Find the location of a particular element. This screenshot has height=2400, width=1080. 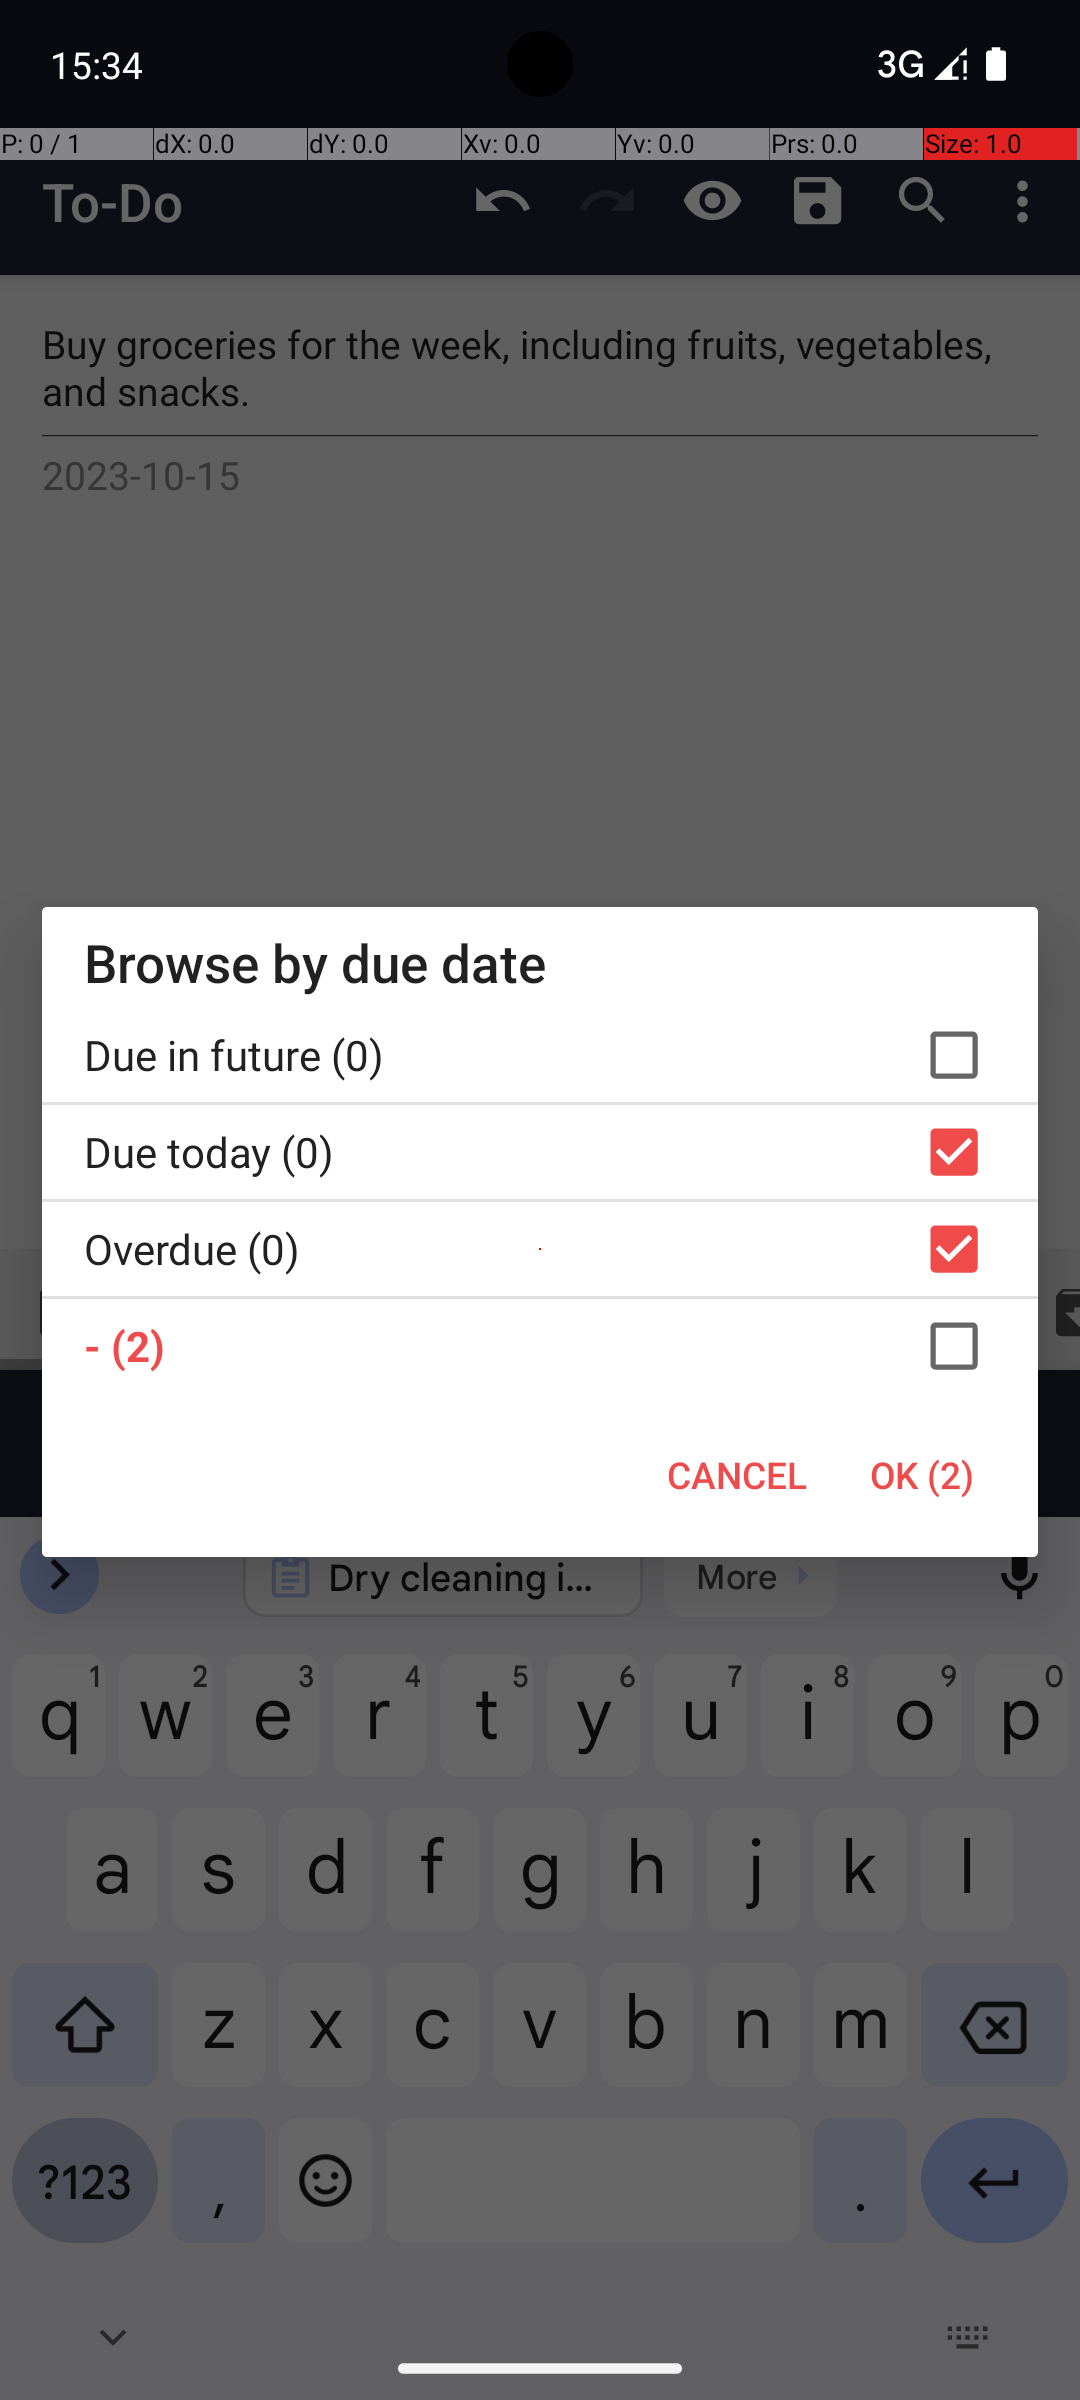

Overdue (0) is located at coordinates (540, 1249).